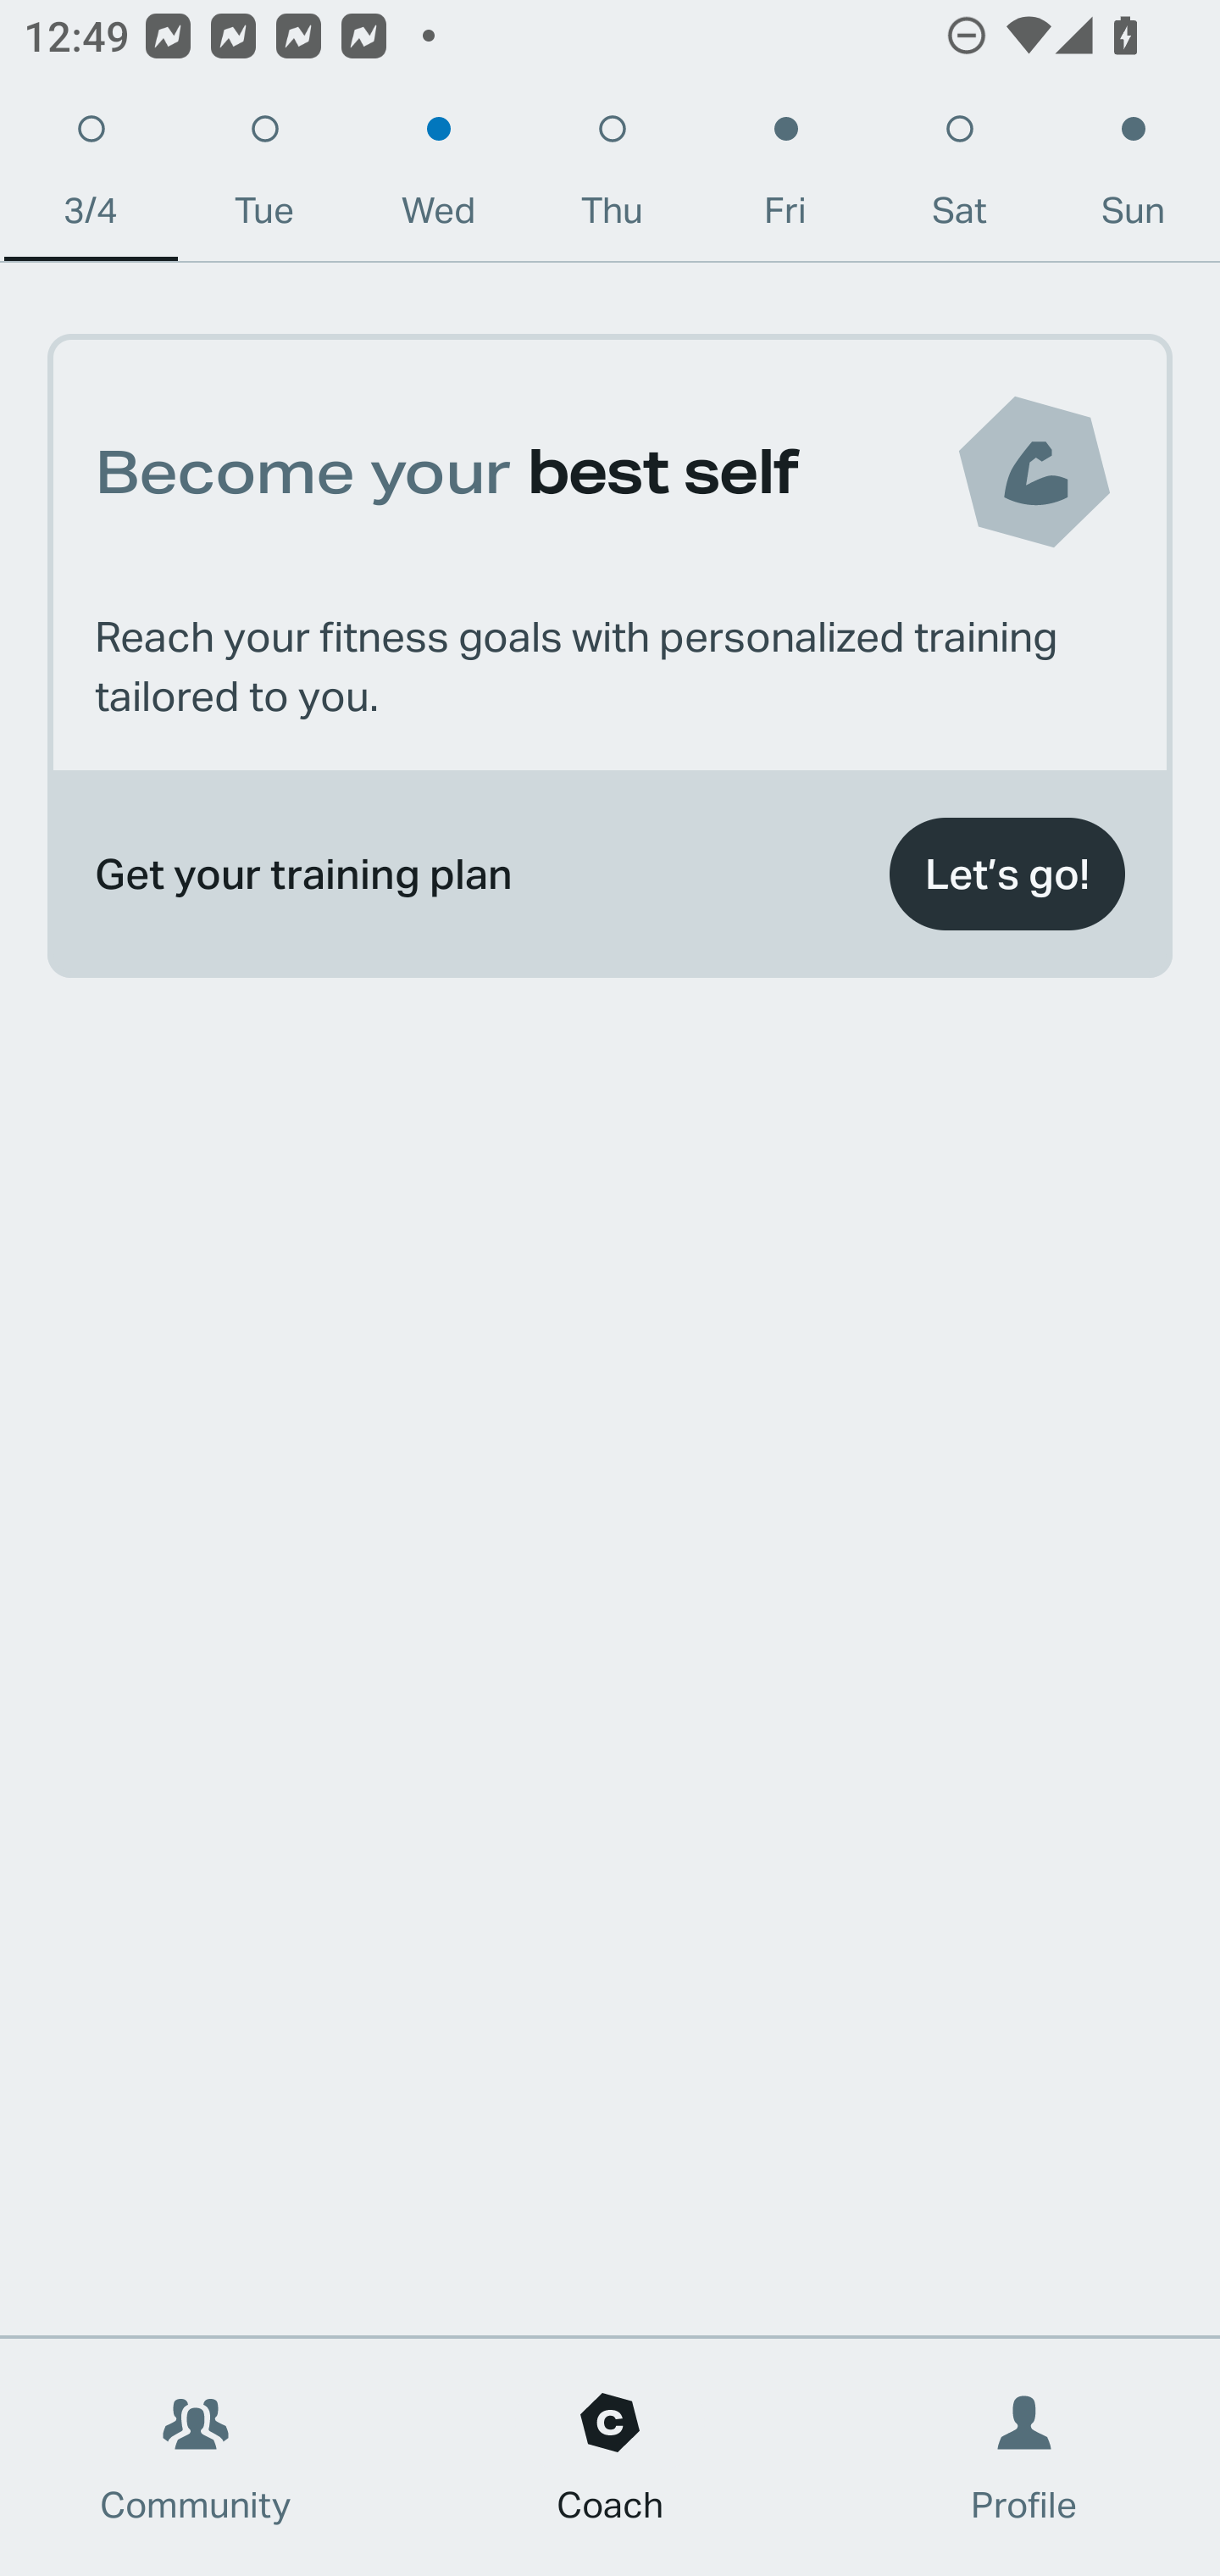  I want to click on Thu, so click(612, 178).